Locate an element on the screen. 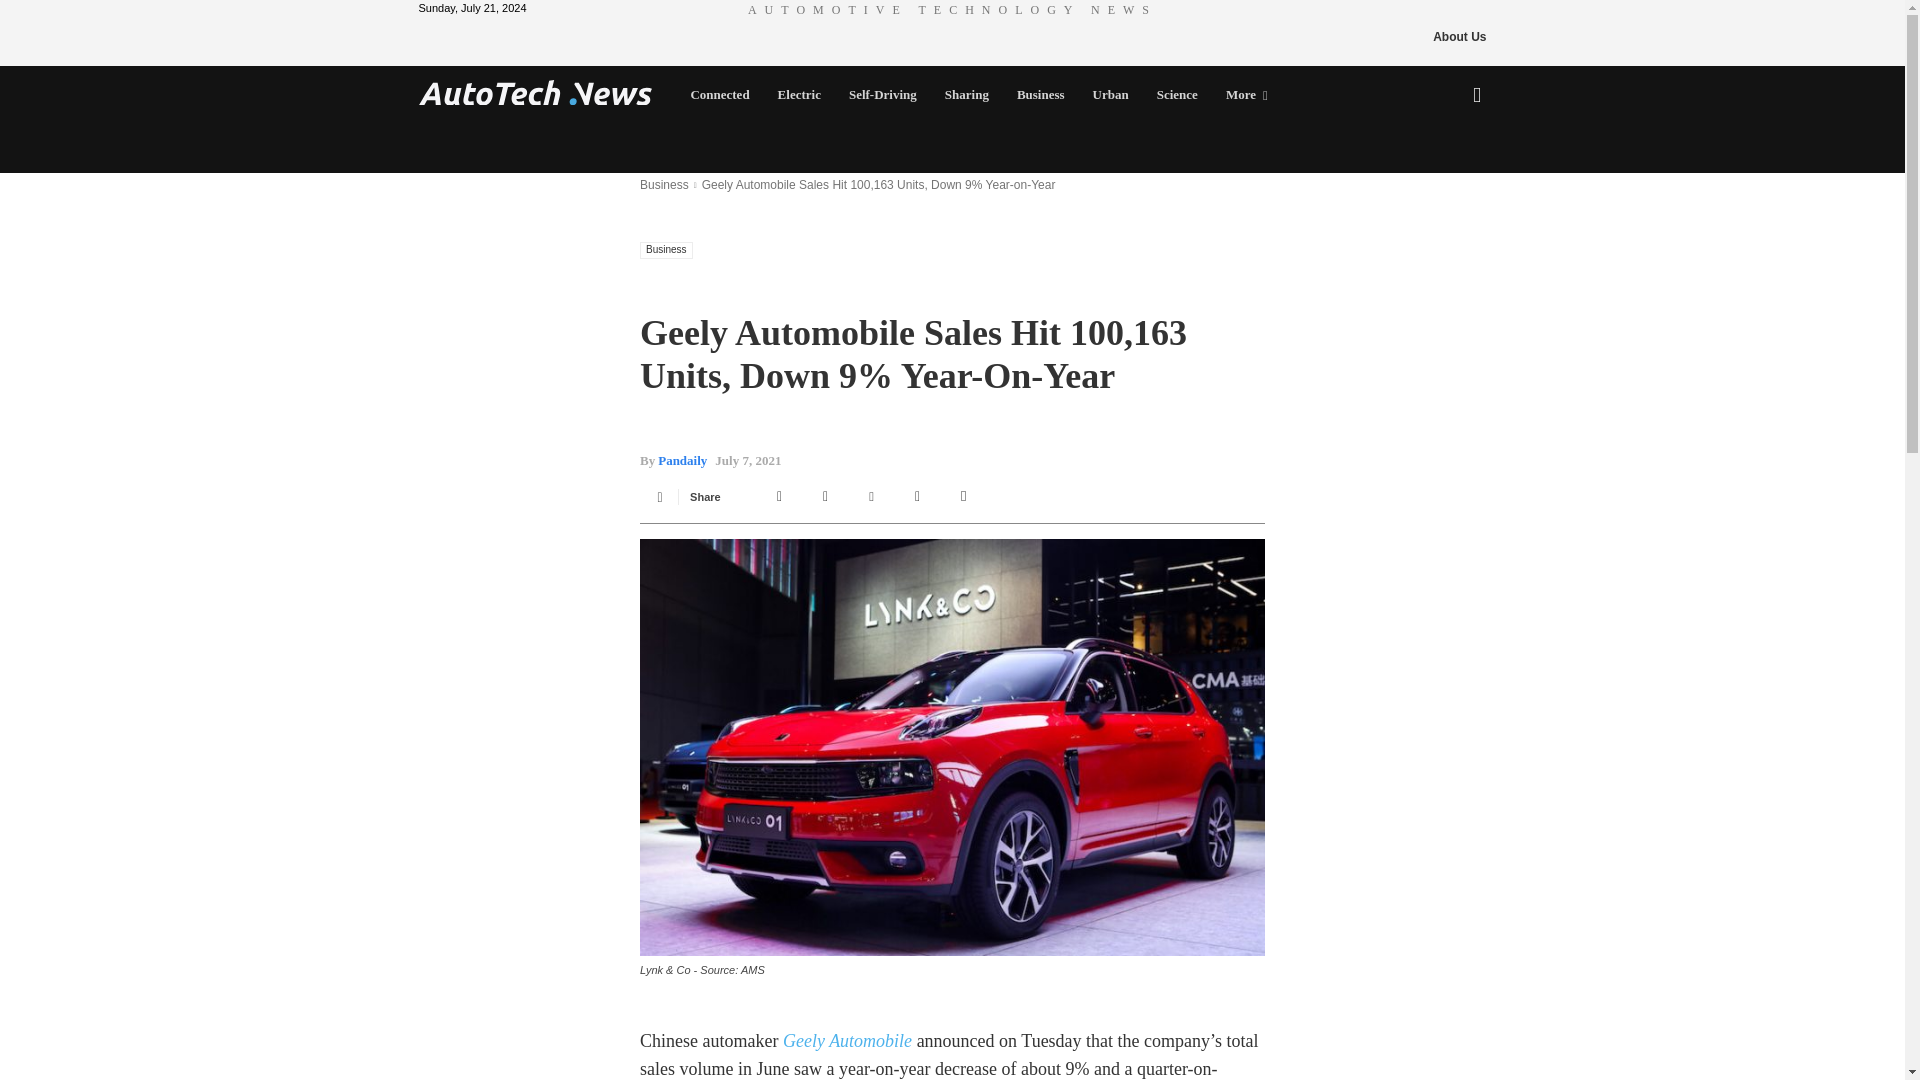  Email is located at coordinates (964, 496).